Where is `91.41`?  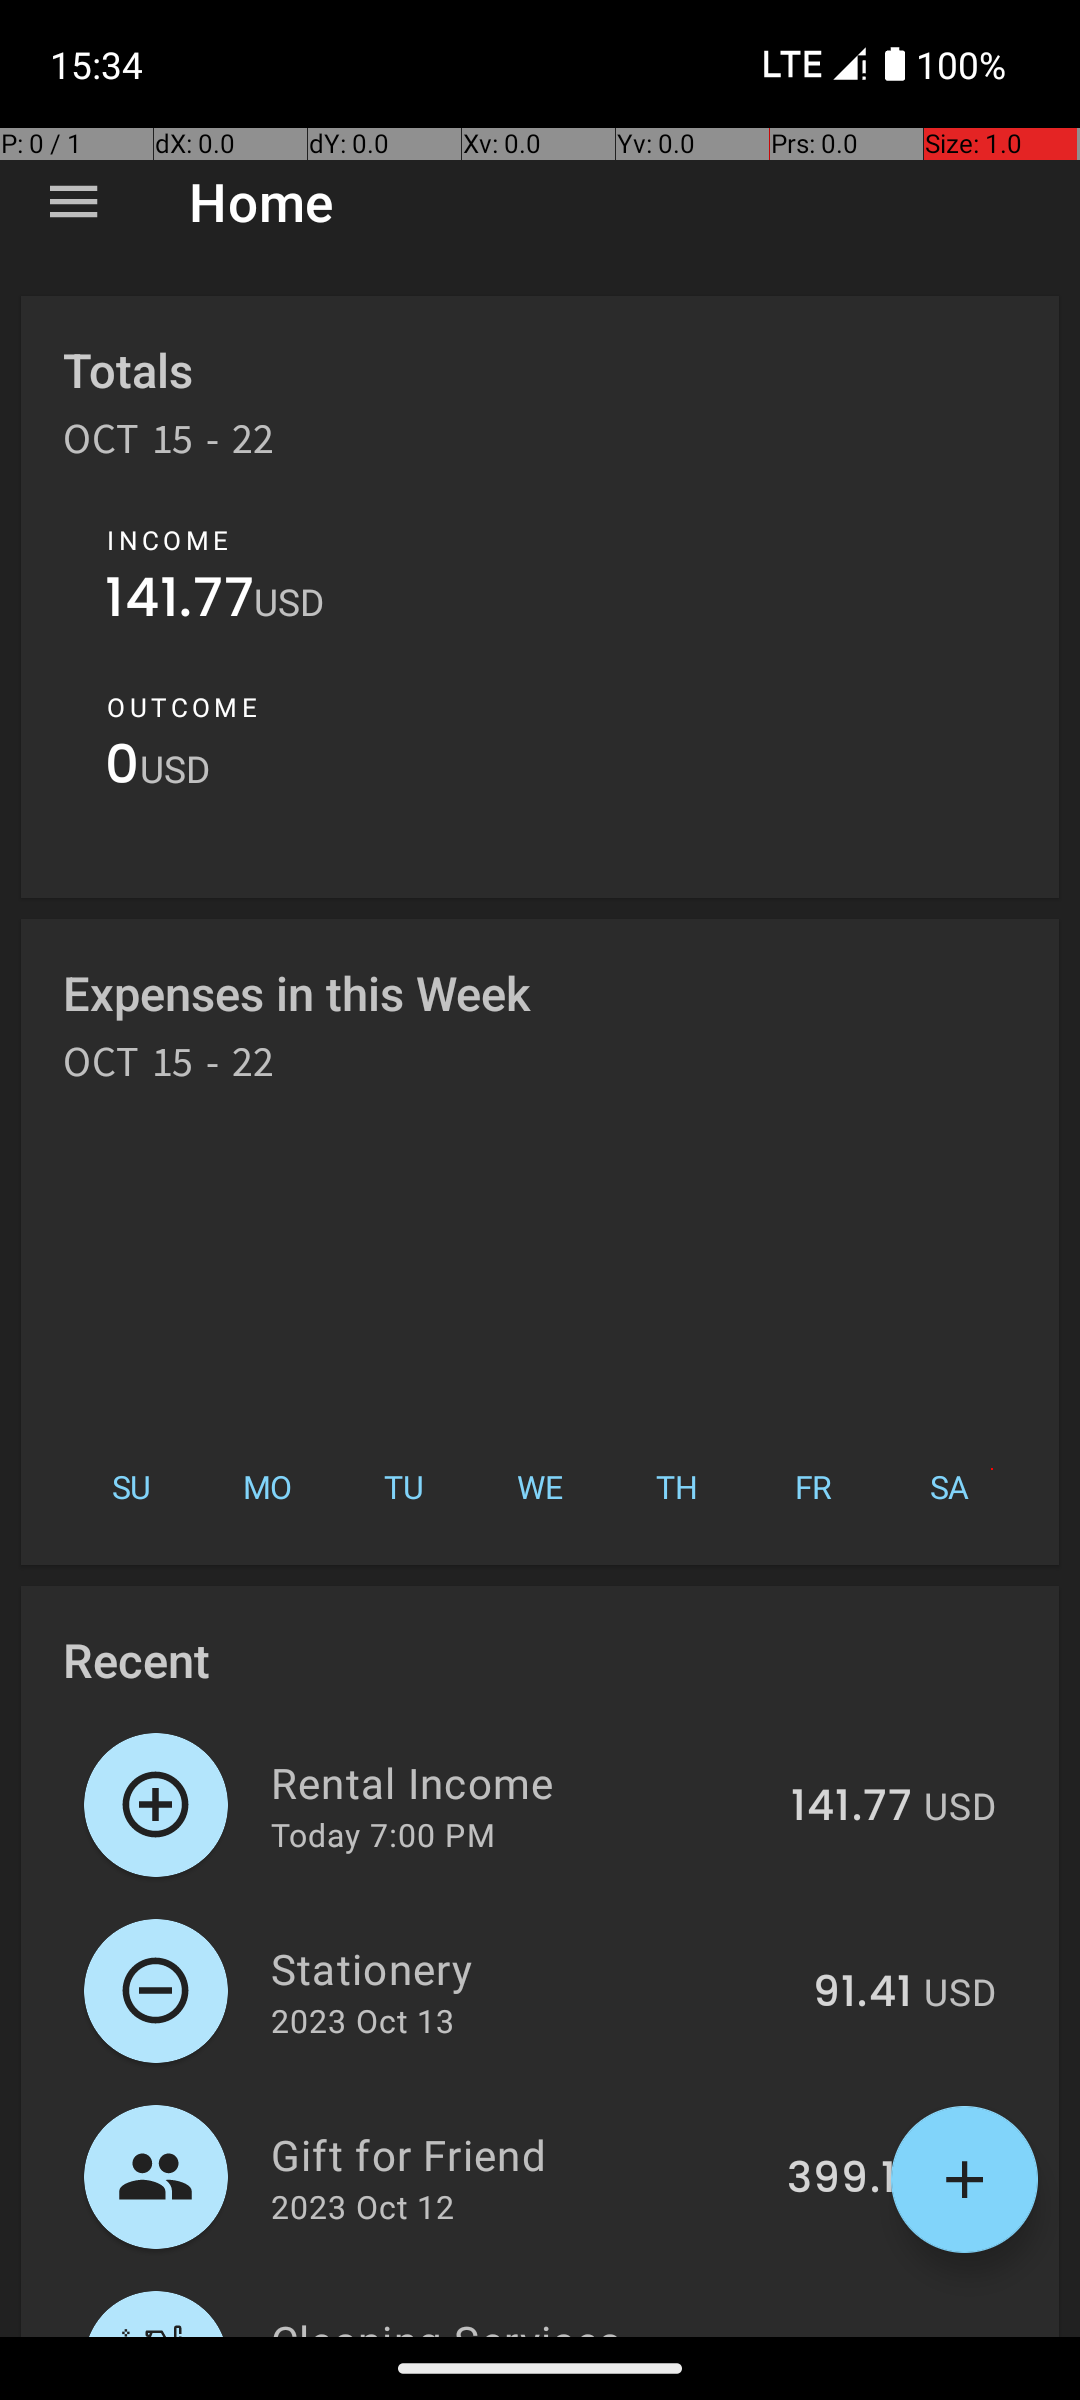 91.41 is located at coordinates (862, 1993).